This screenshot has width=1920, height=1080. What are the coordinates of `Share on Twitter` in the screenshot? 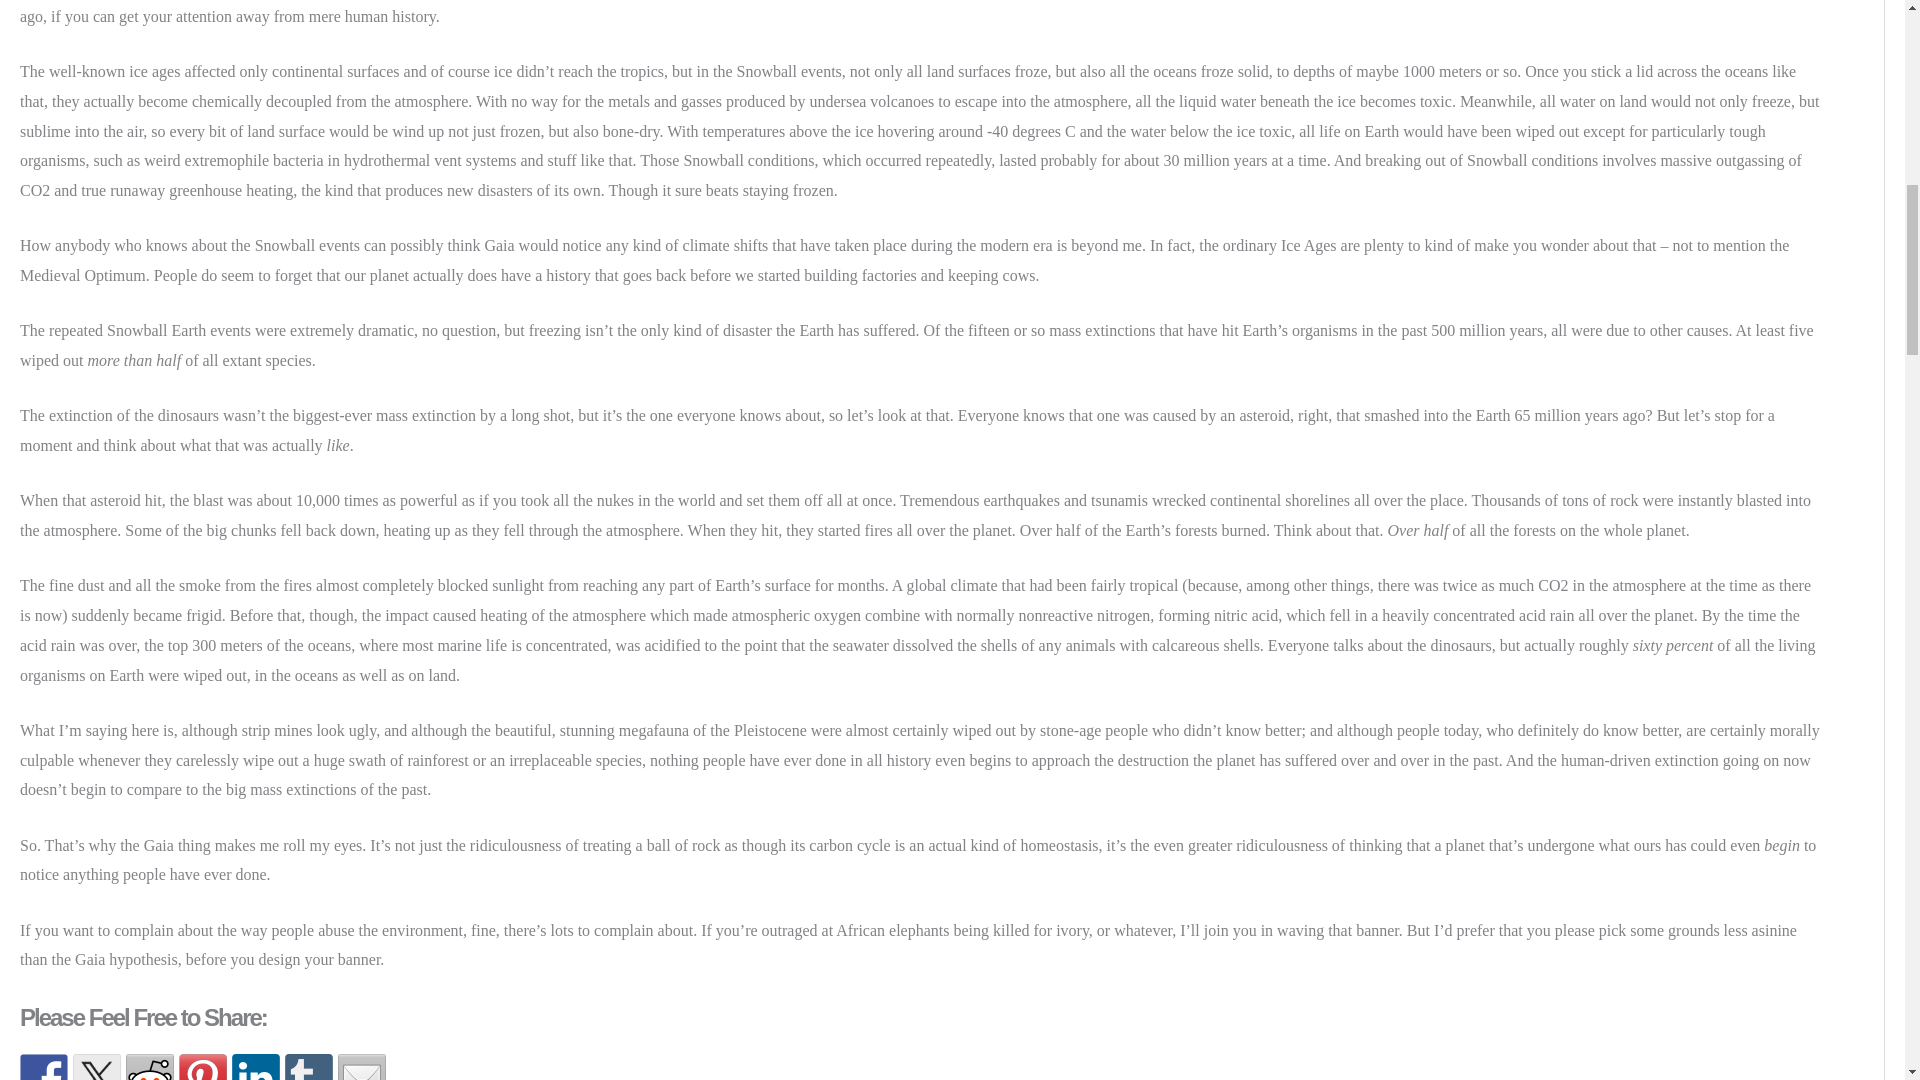 It's located at (96, 1067).